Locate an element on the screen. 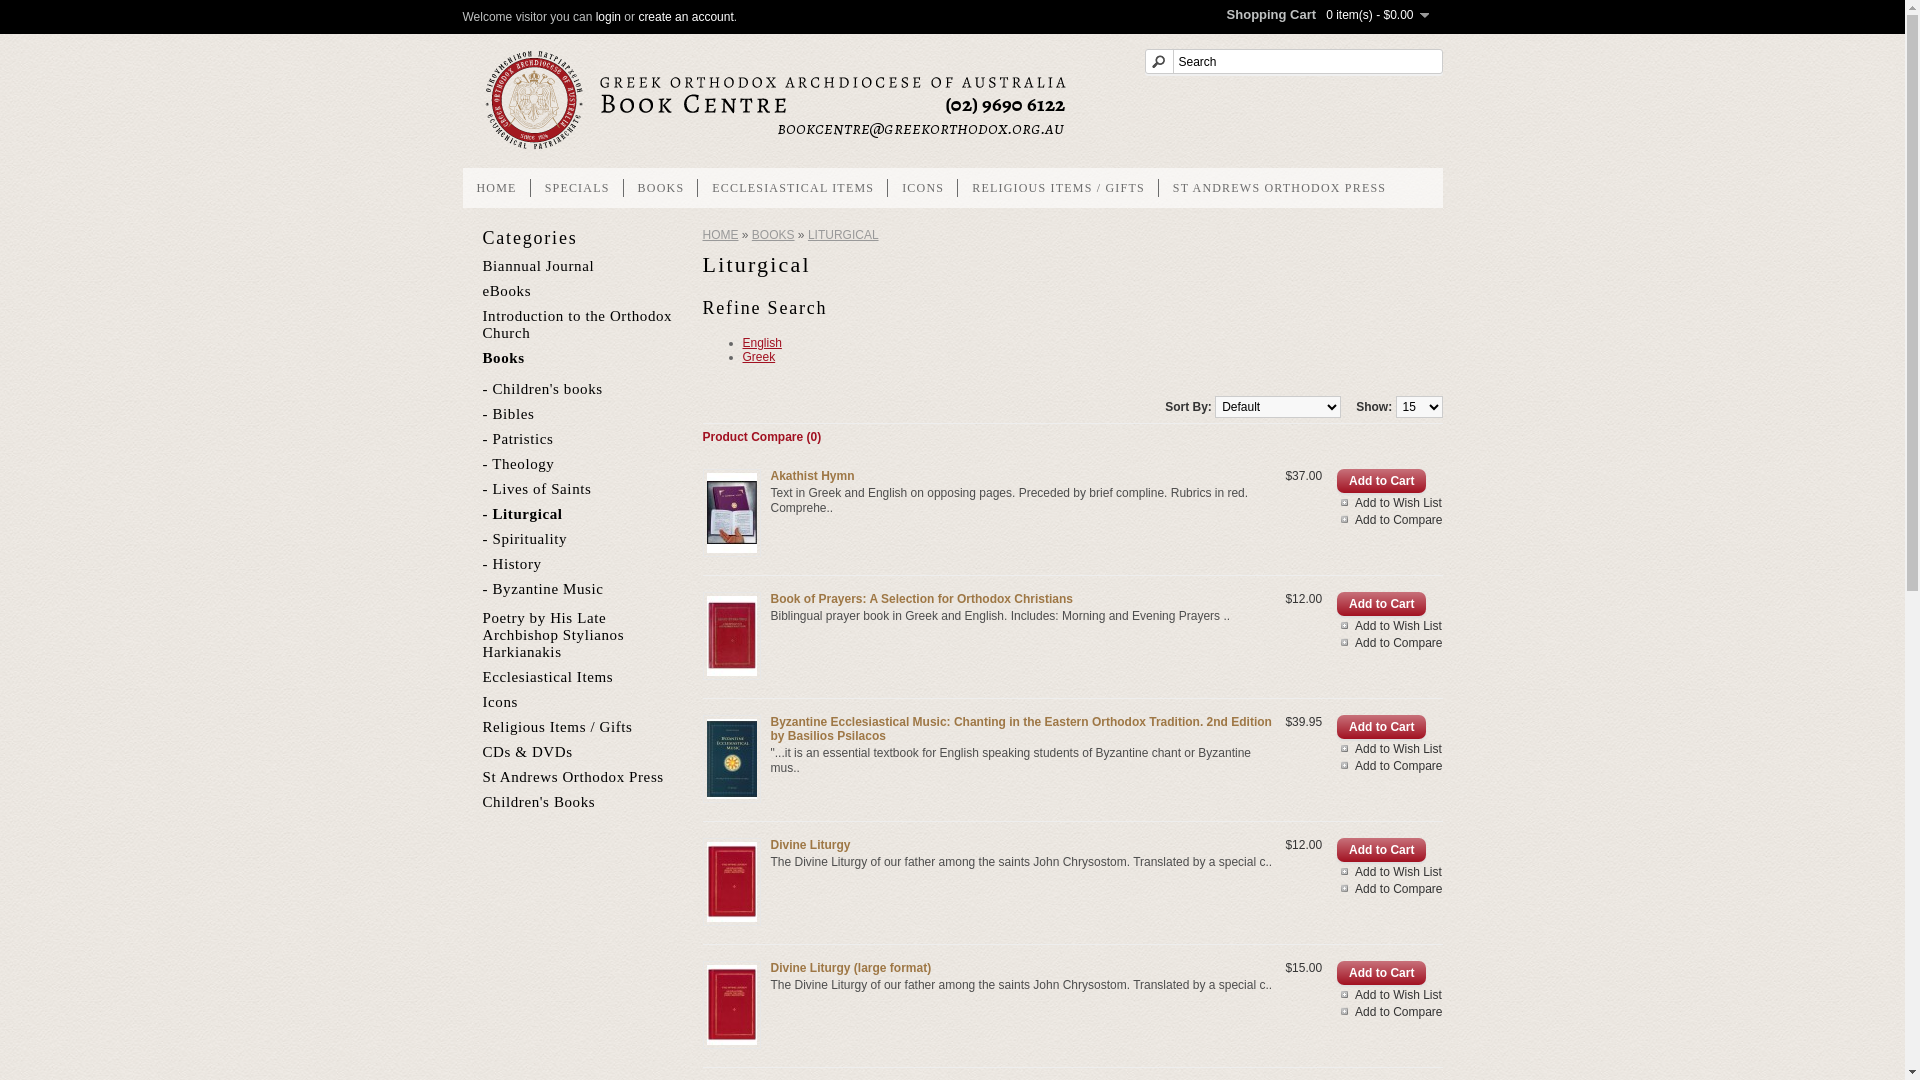 The width and height of the screenshot is (1920, 1080). - Patristics is located at coordinates (582, 440).